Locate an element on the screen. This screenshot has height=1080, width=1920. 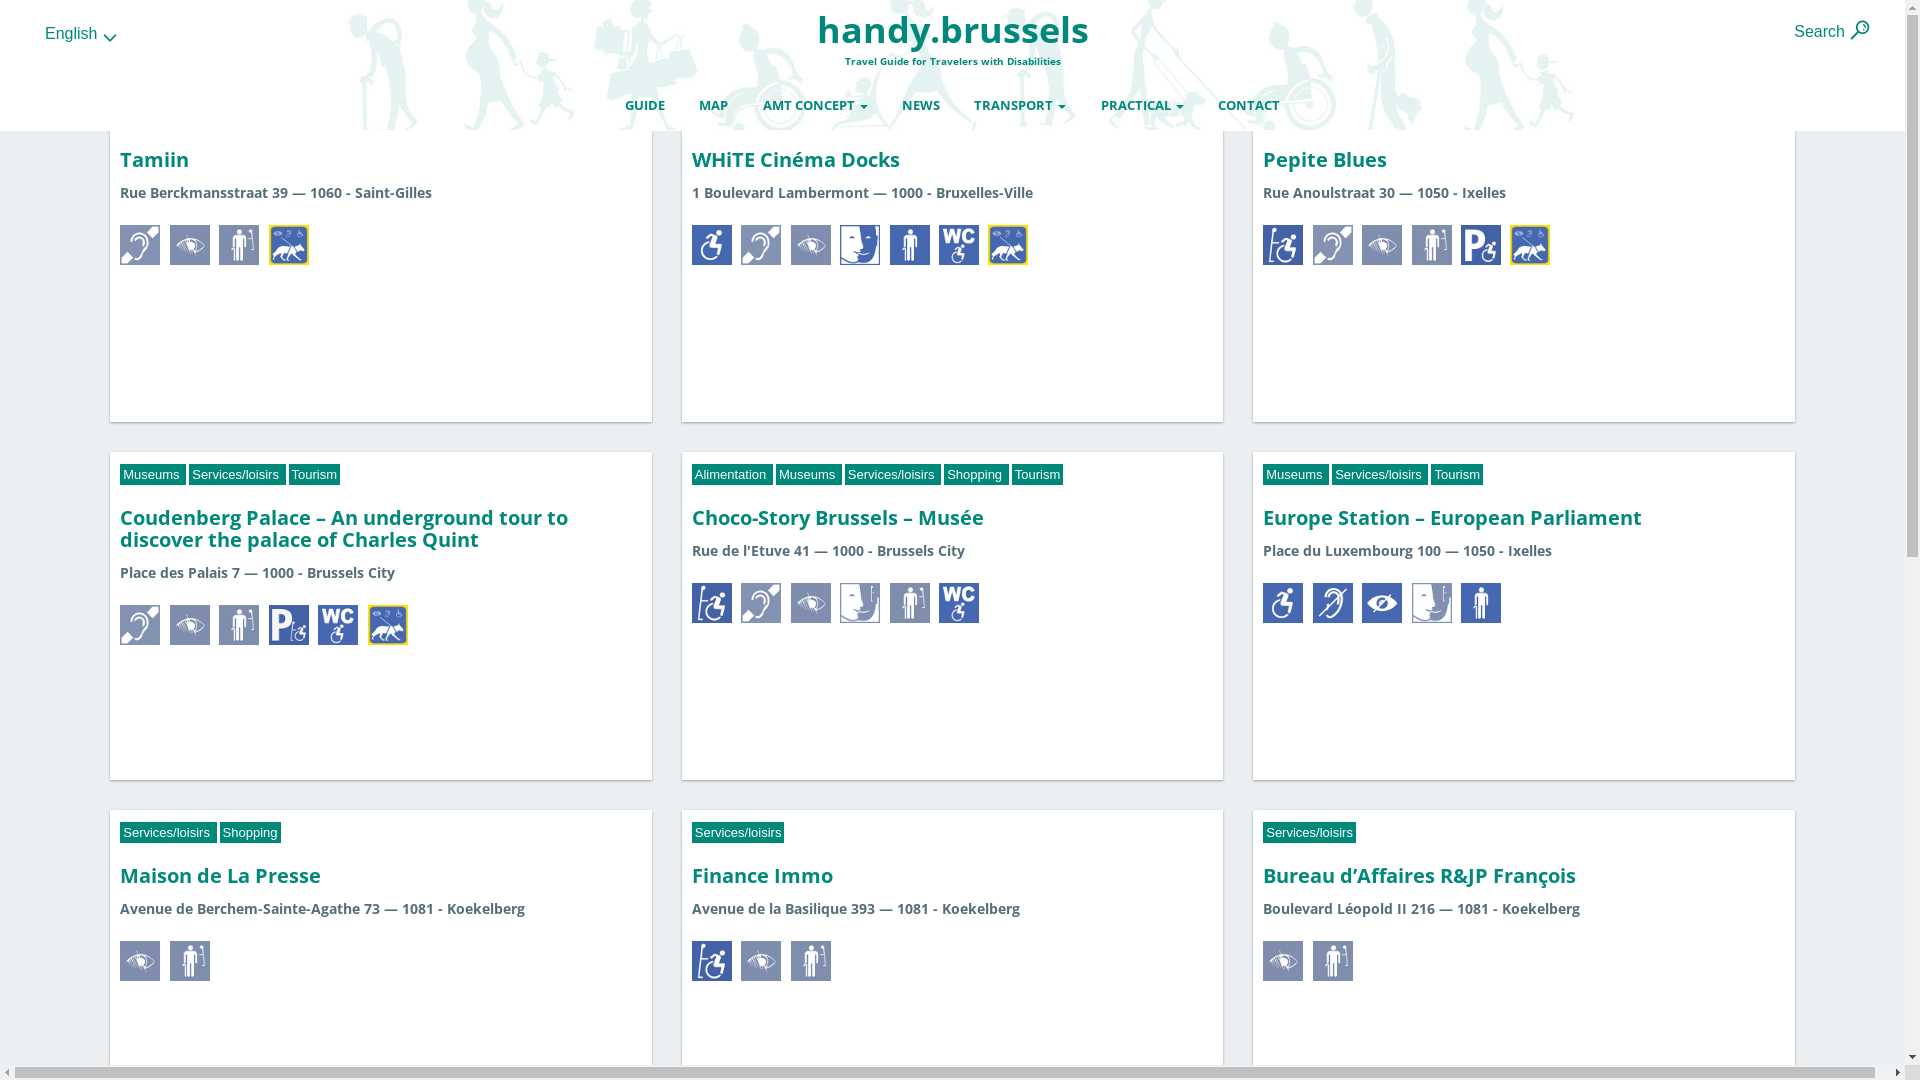
CONTACT is located at coordinates (1249, 105).